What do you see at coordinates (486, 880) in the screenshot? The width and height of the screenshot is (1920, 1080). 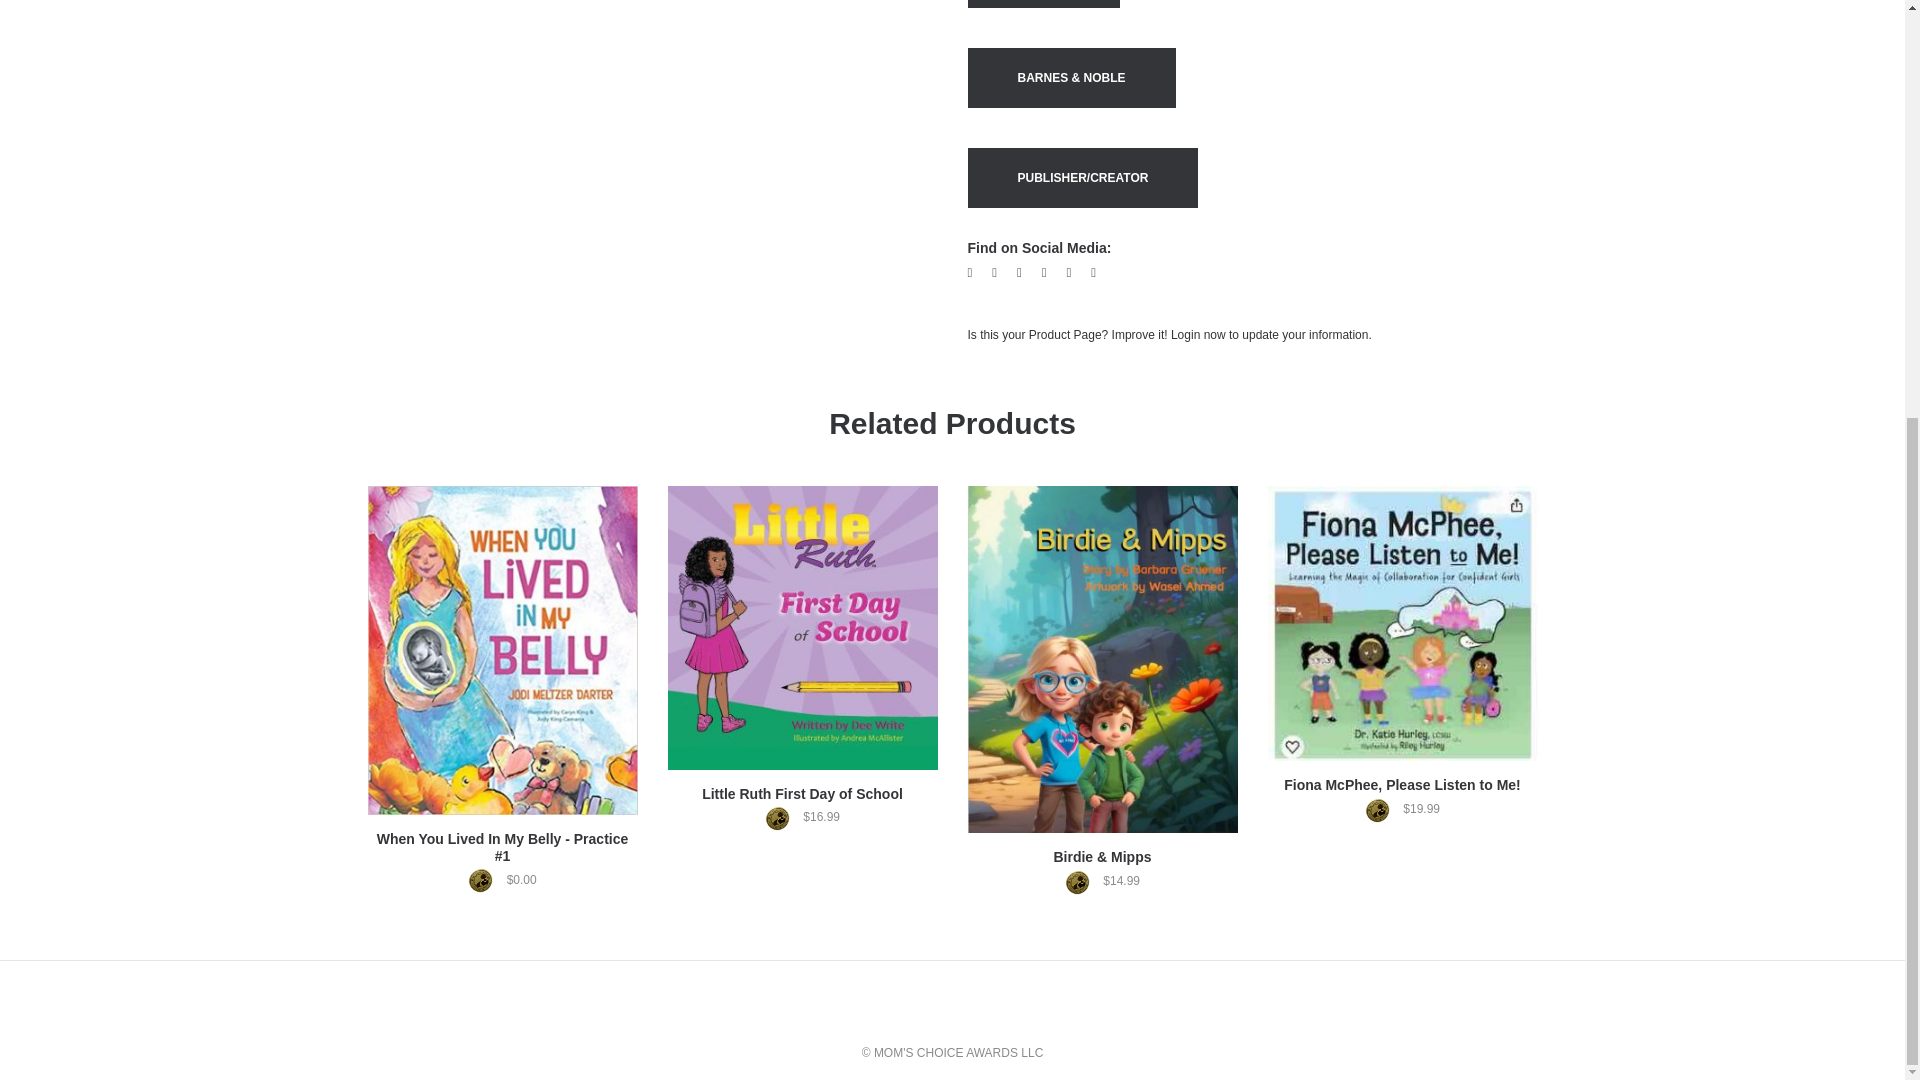 I see `MCA Gold Award` at bounding box center [486, 880].